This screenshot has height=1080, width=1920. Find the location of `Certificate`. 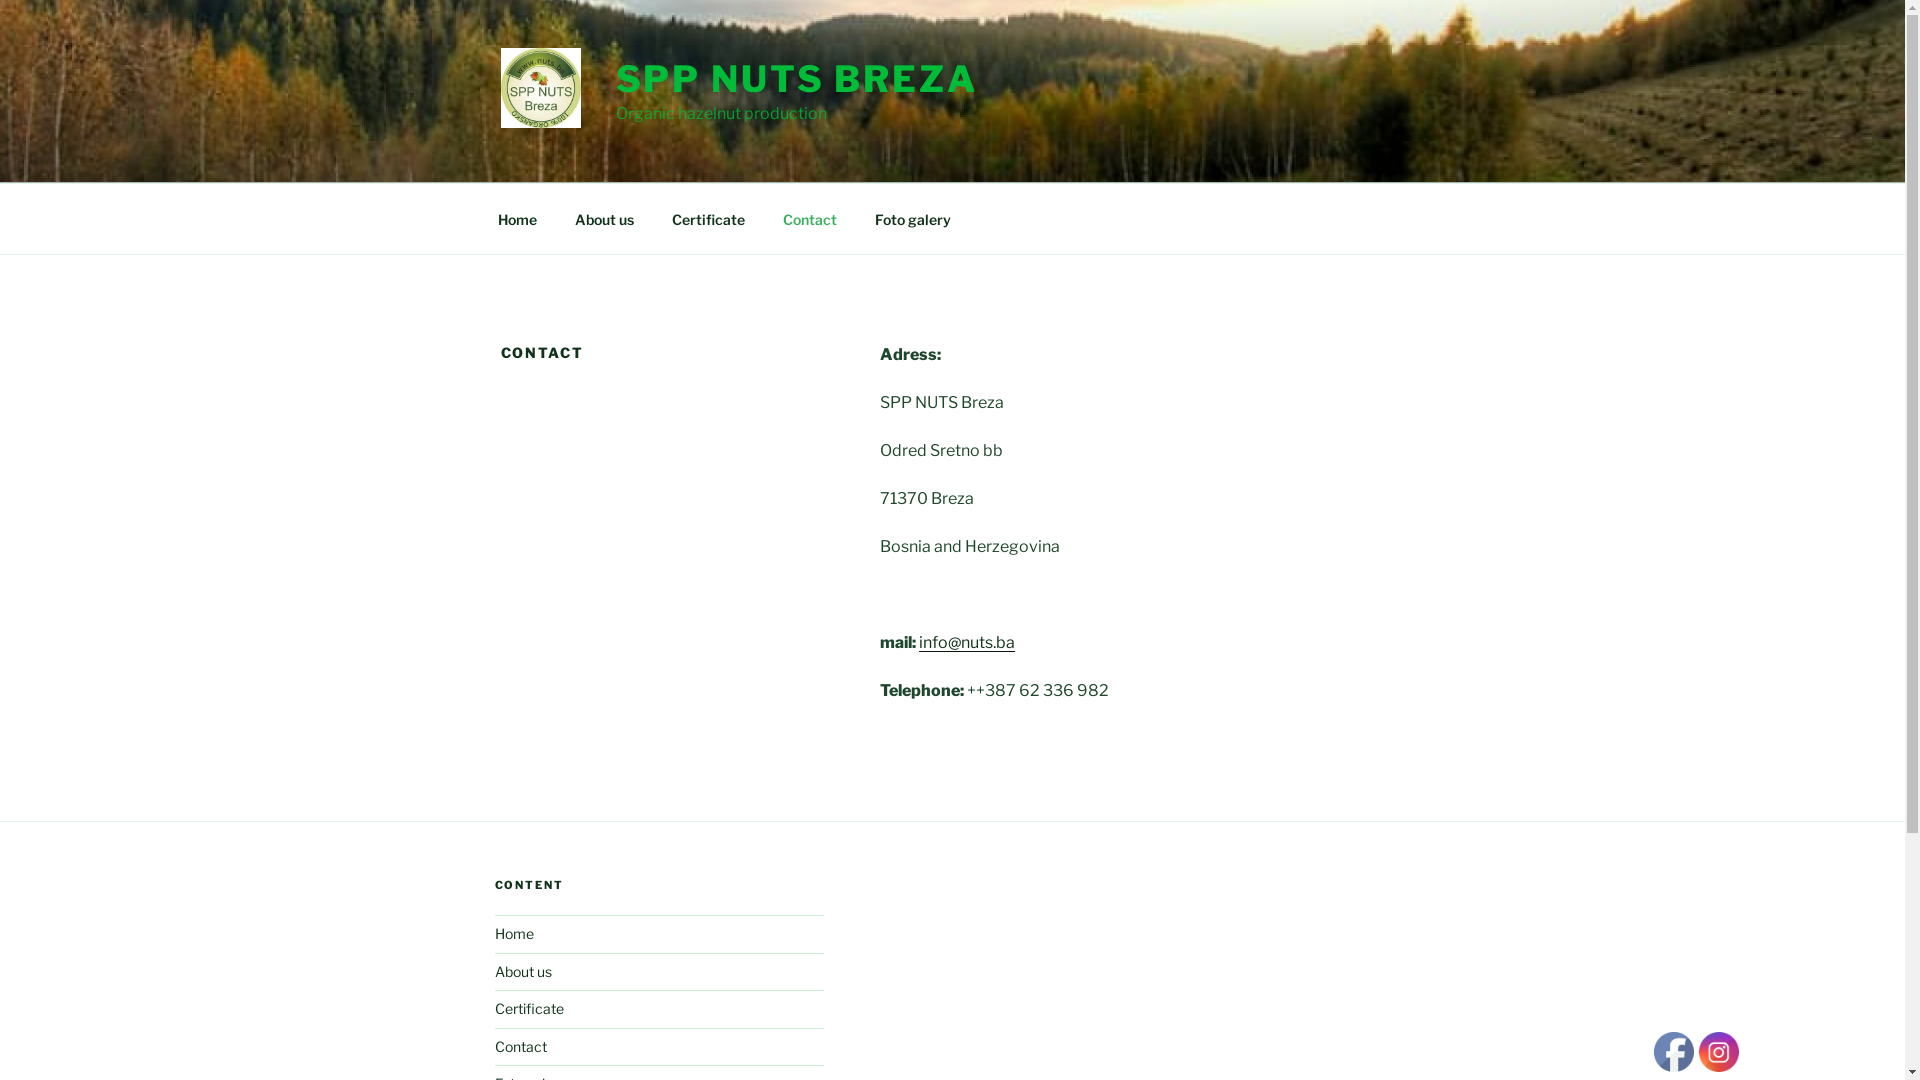

Certificate is located at coordinates (708, 218).